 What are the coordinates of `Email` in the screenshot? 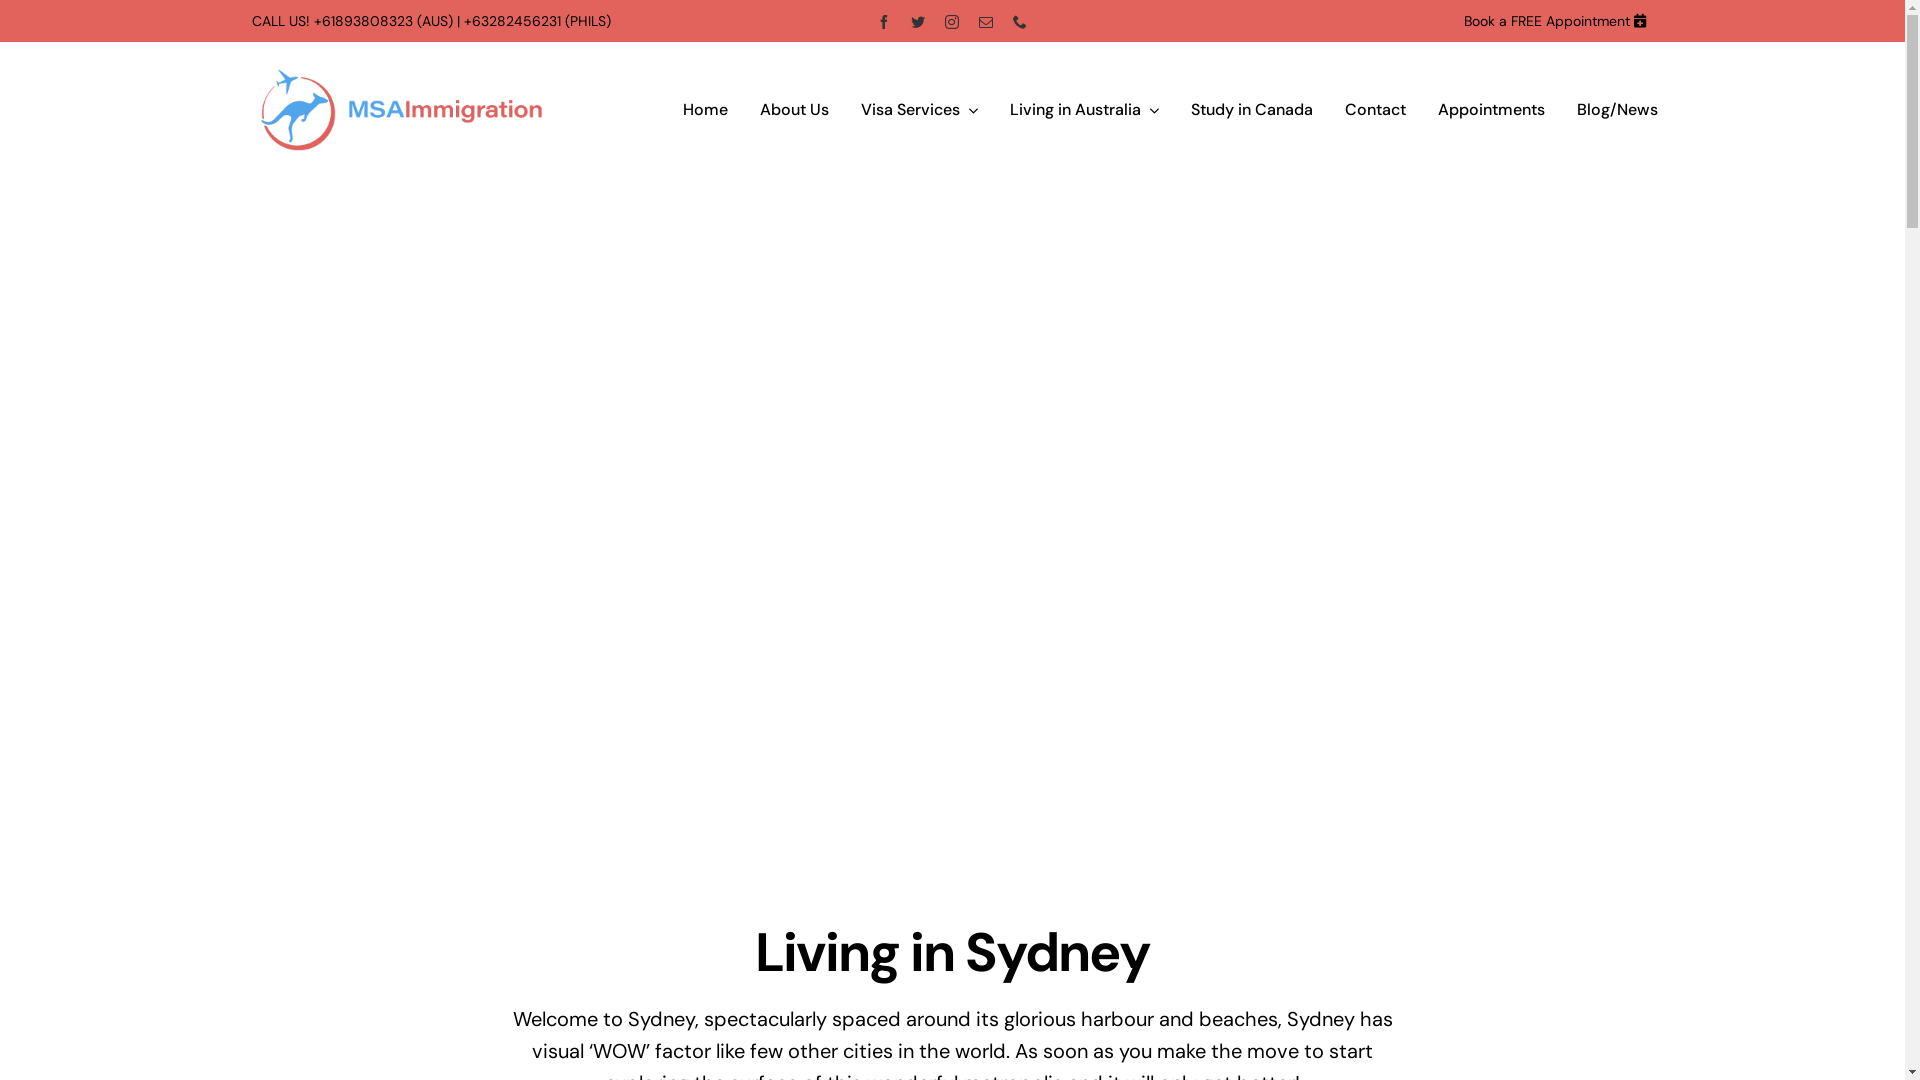 It's located at (986, 21).